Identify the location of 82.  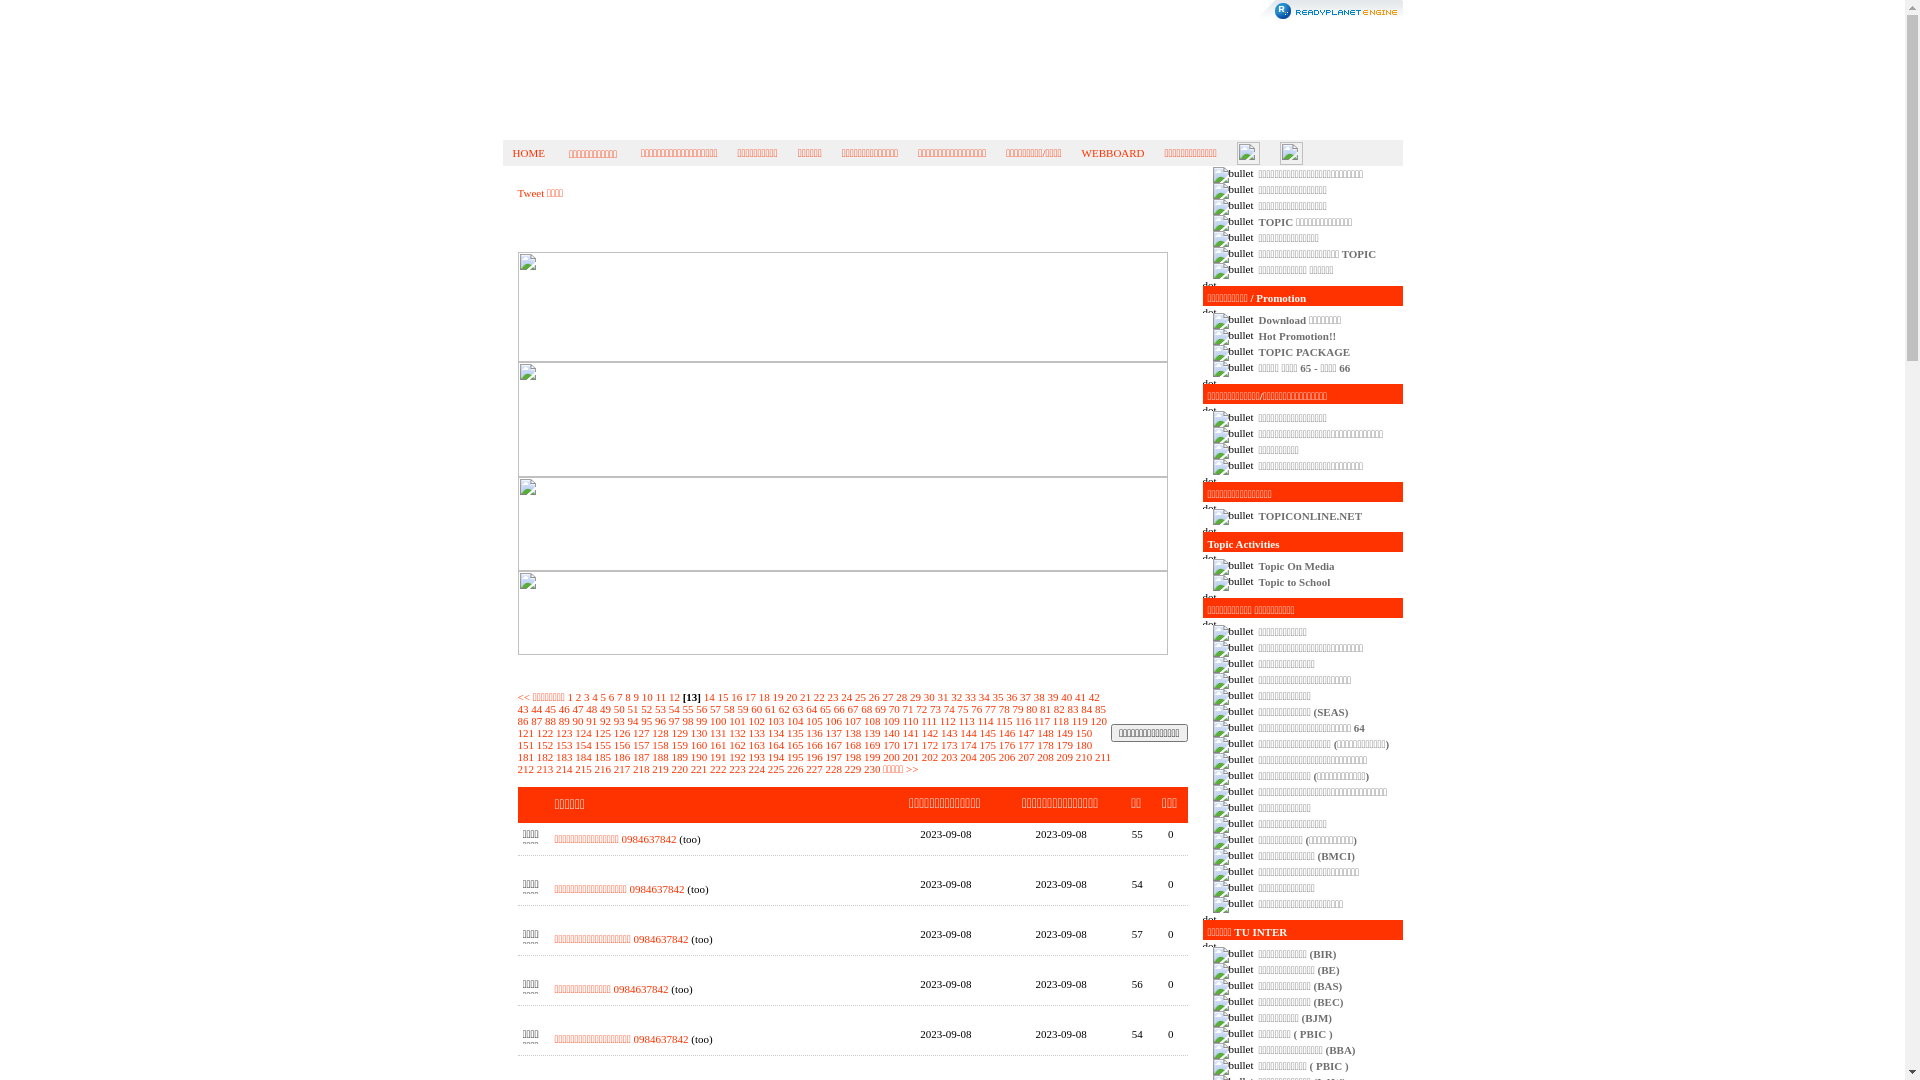
(1060, 709).